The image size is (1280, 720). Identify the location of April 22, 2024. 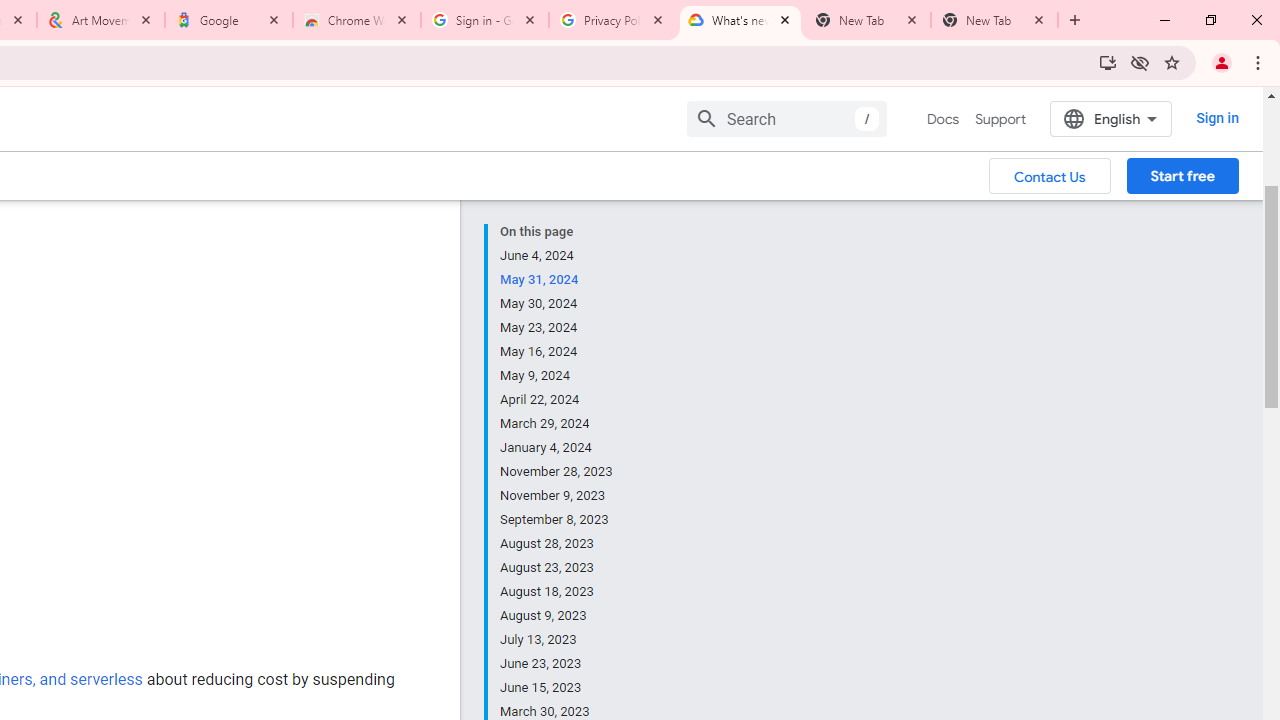
(557, 400).